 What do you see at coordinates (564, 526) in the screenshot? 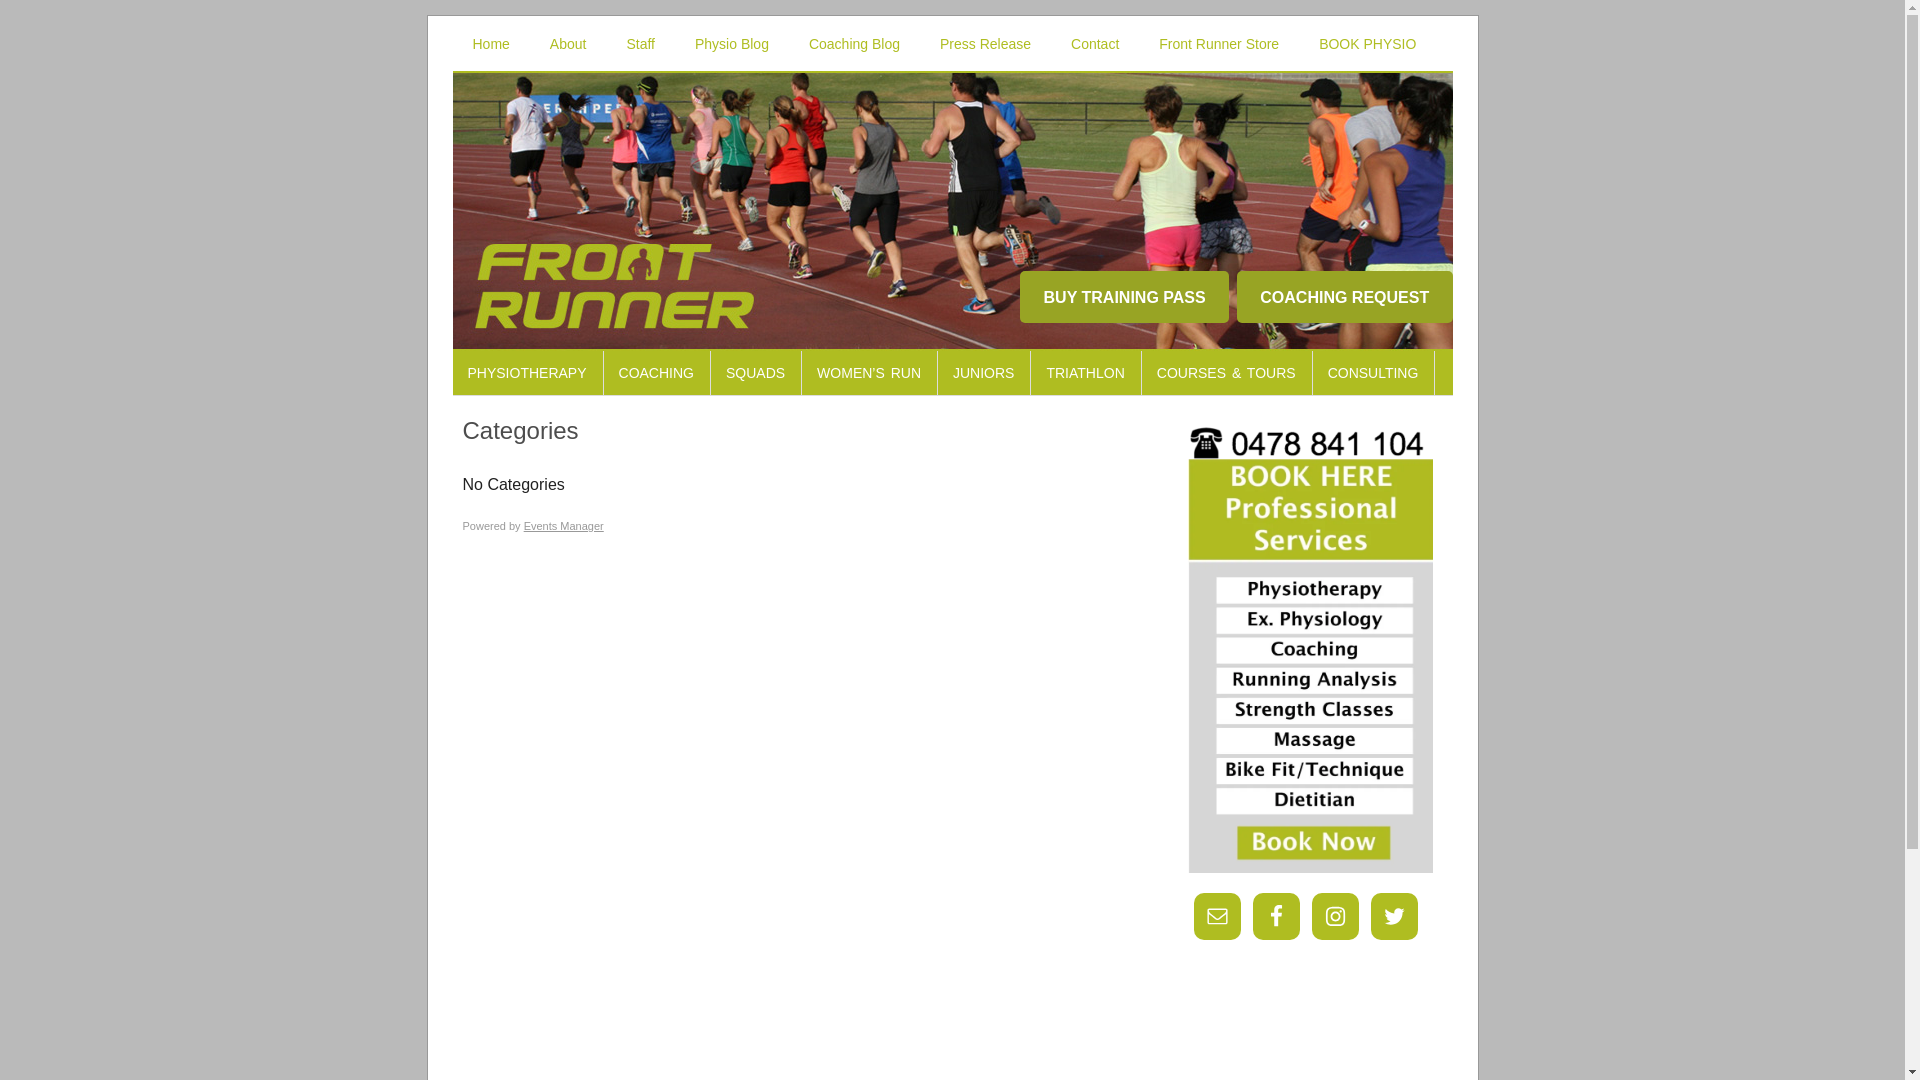
I see `Events Manager` at bounding box center [564, 526].